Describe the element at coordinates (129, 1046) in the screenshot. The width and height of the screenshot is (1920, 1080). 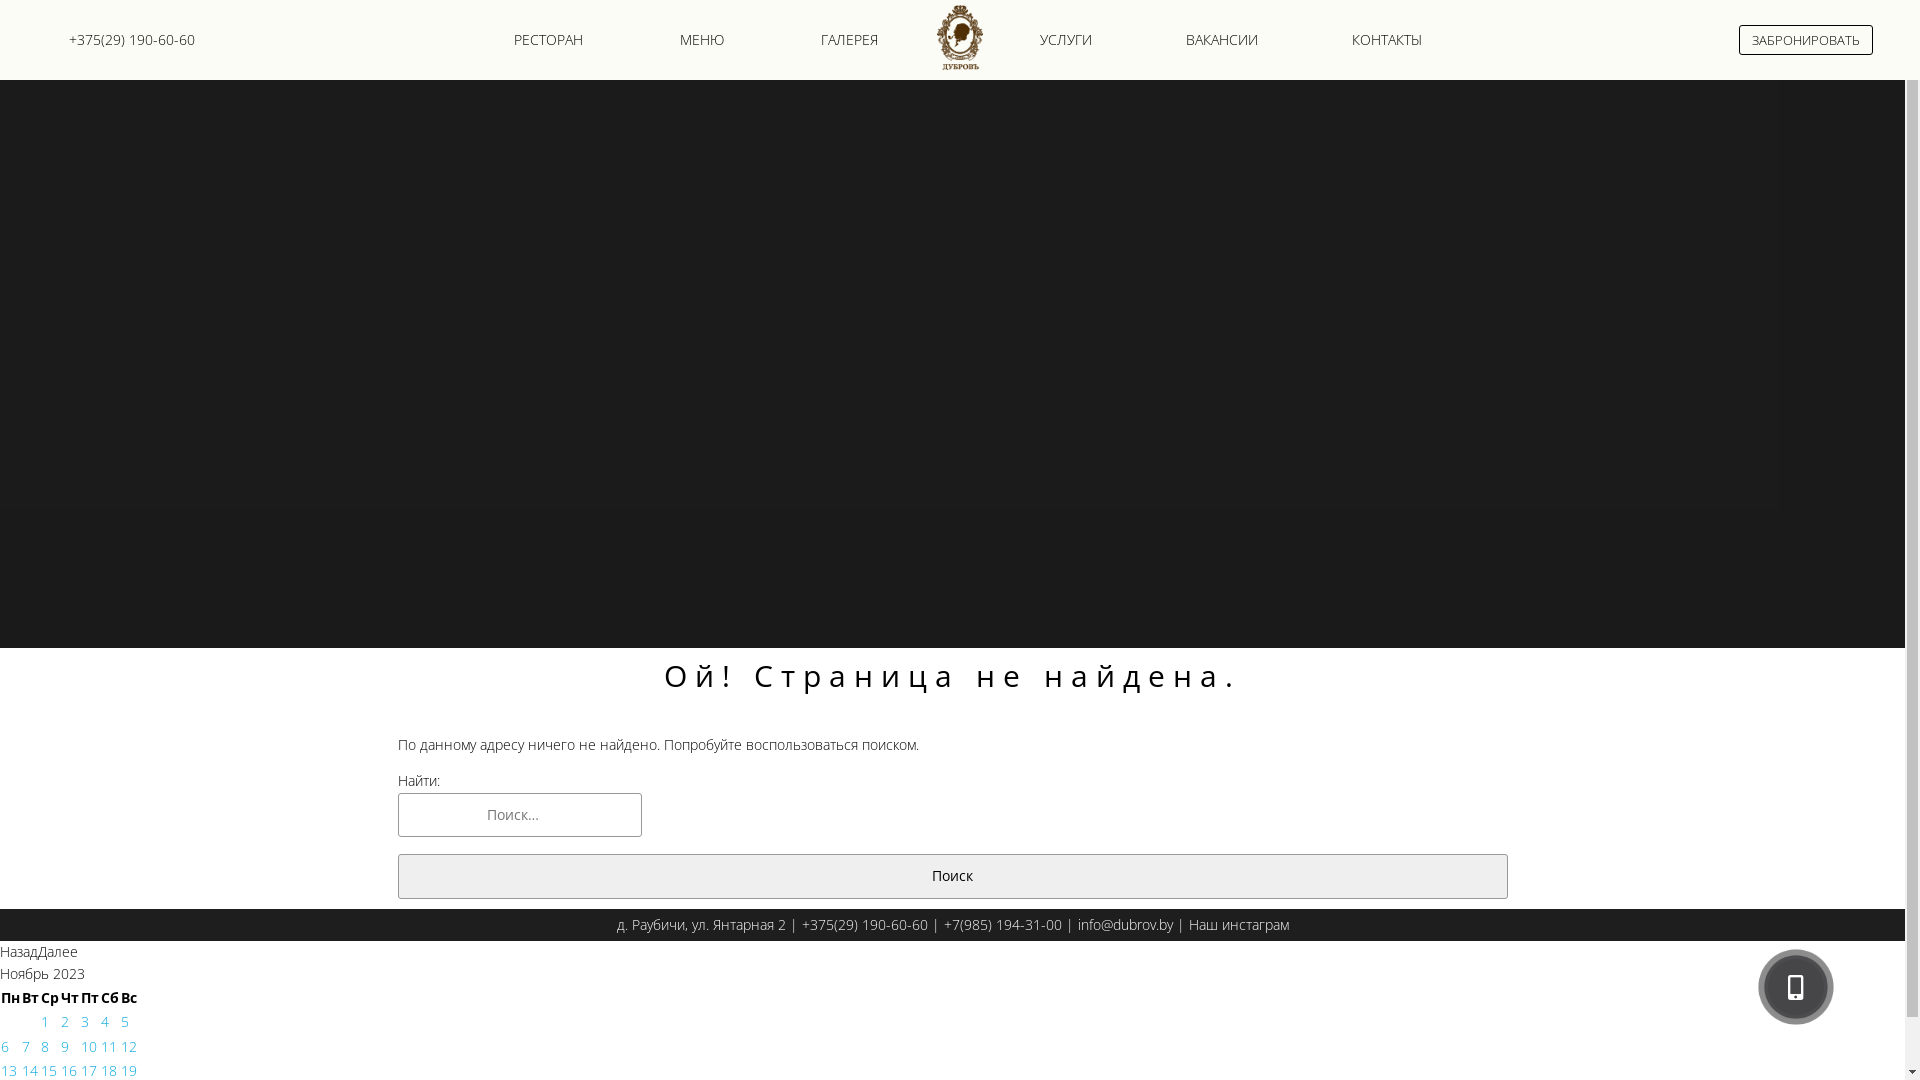
I see `12` at that location.